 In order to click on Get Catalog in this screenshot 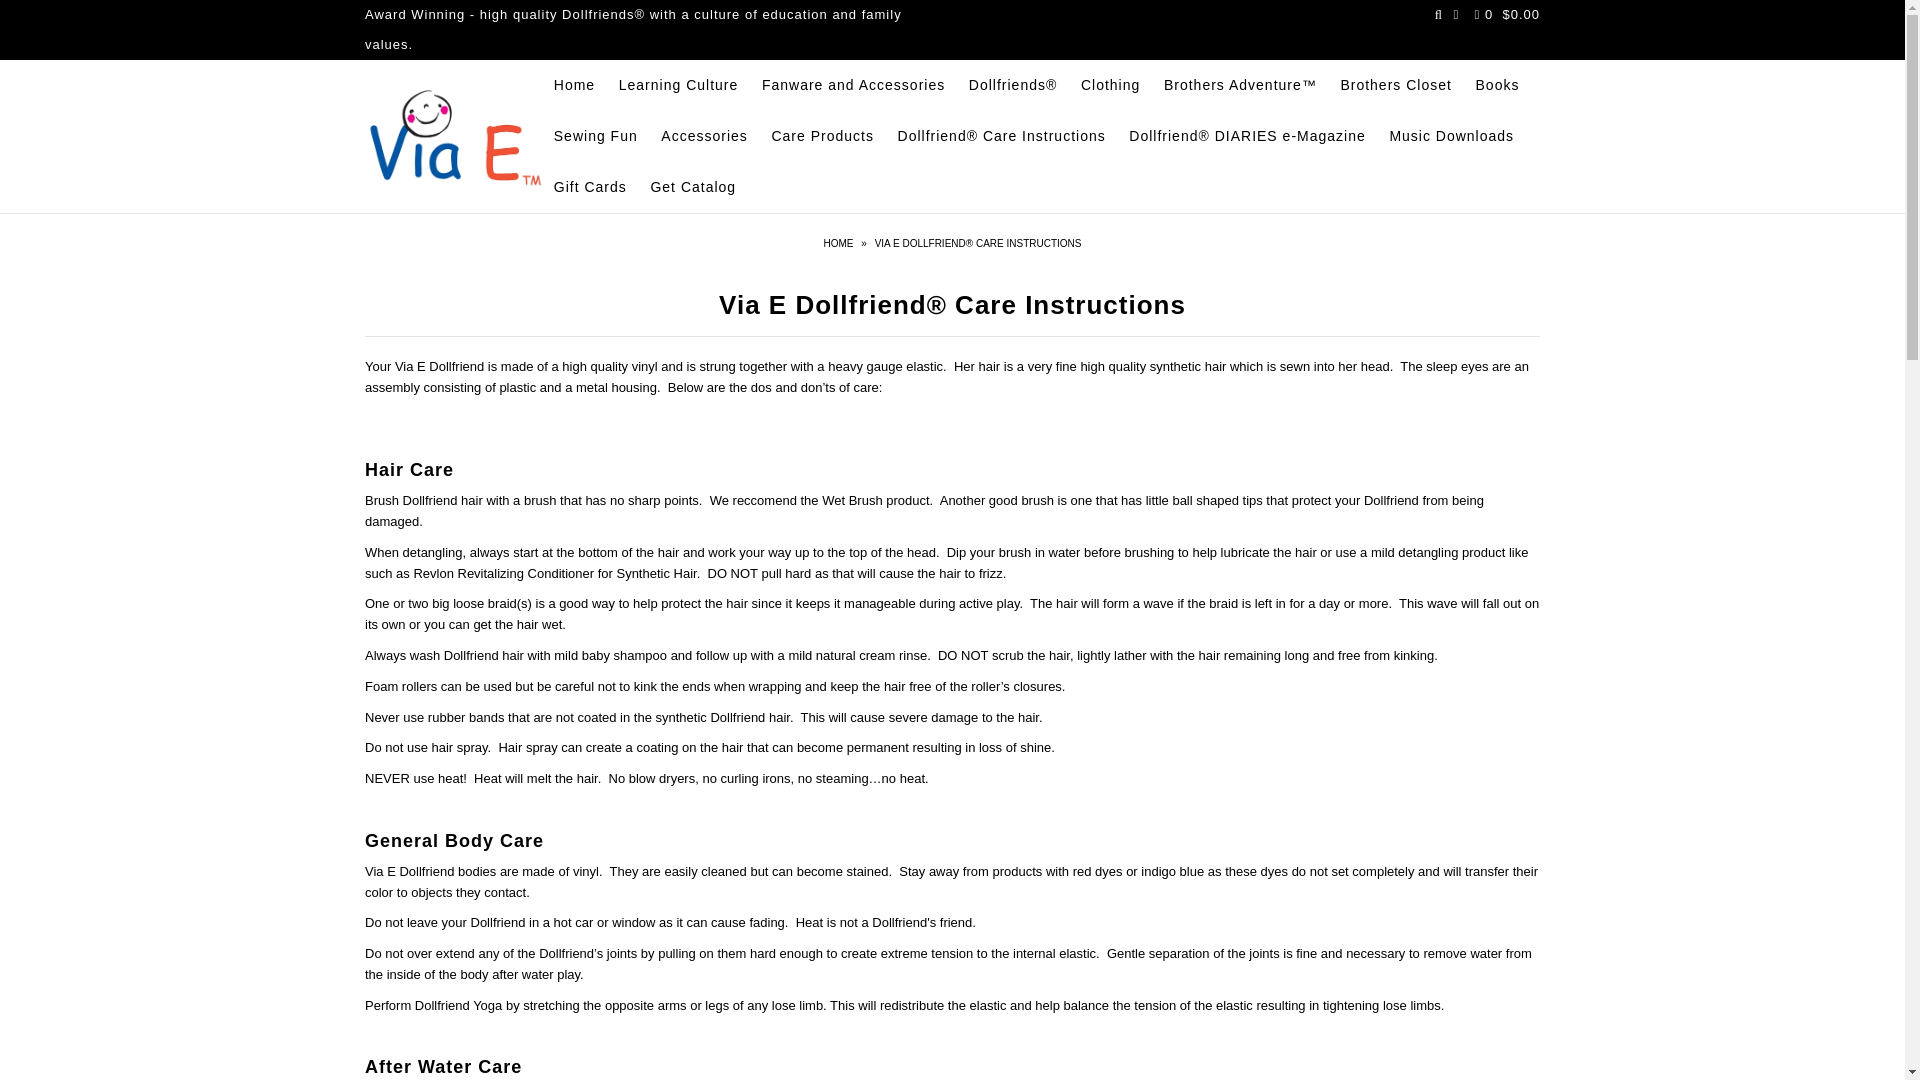, I will do `click(692, 187)`.